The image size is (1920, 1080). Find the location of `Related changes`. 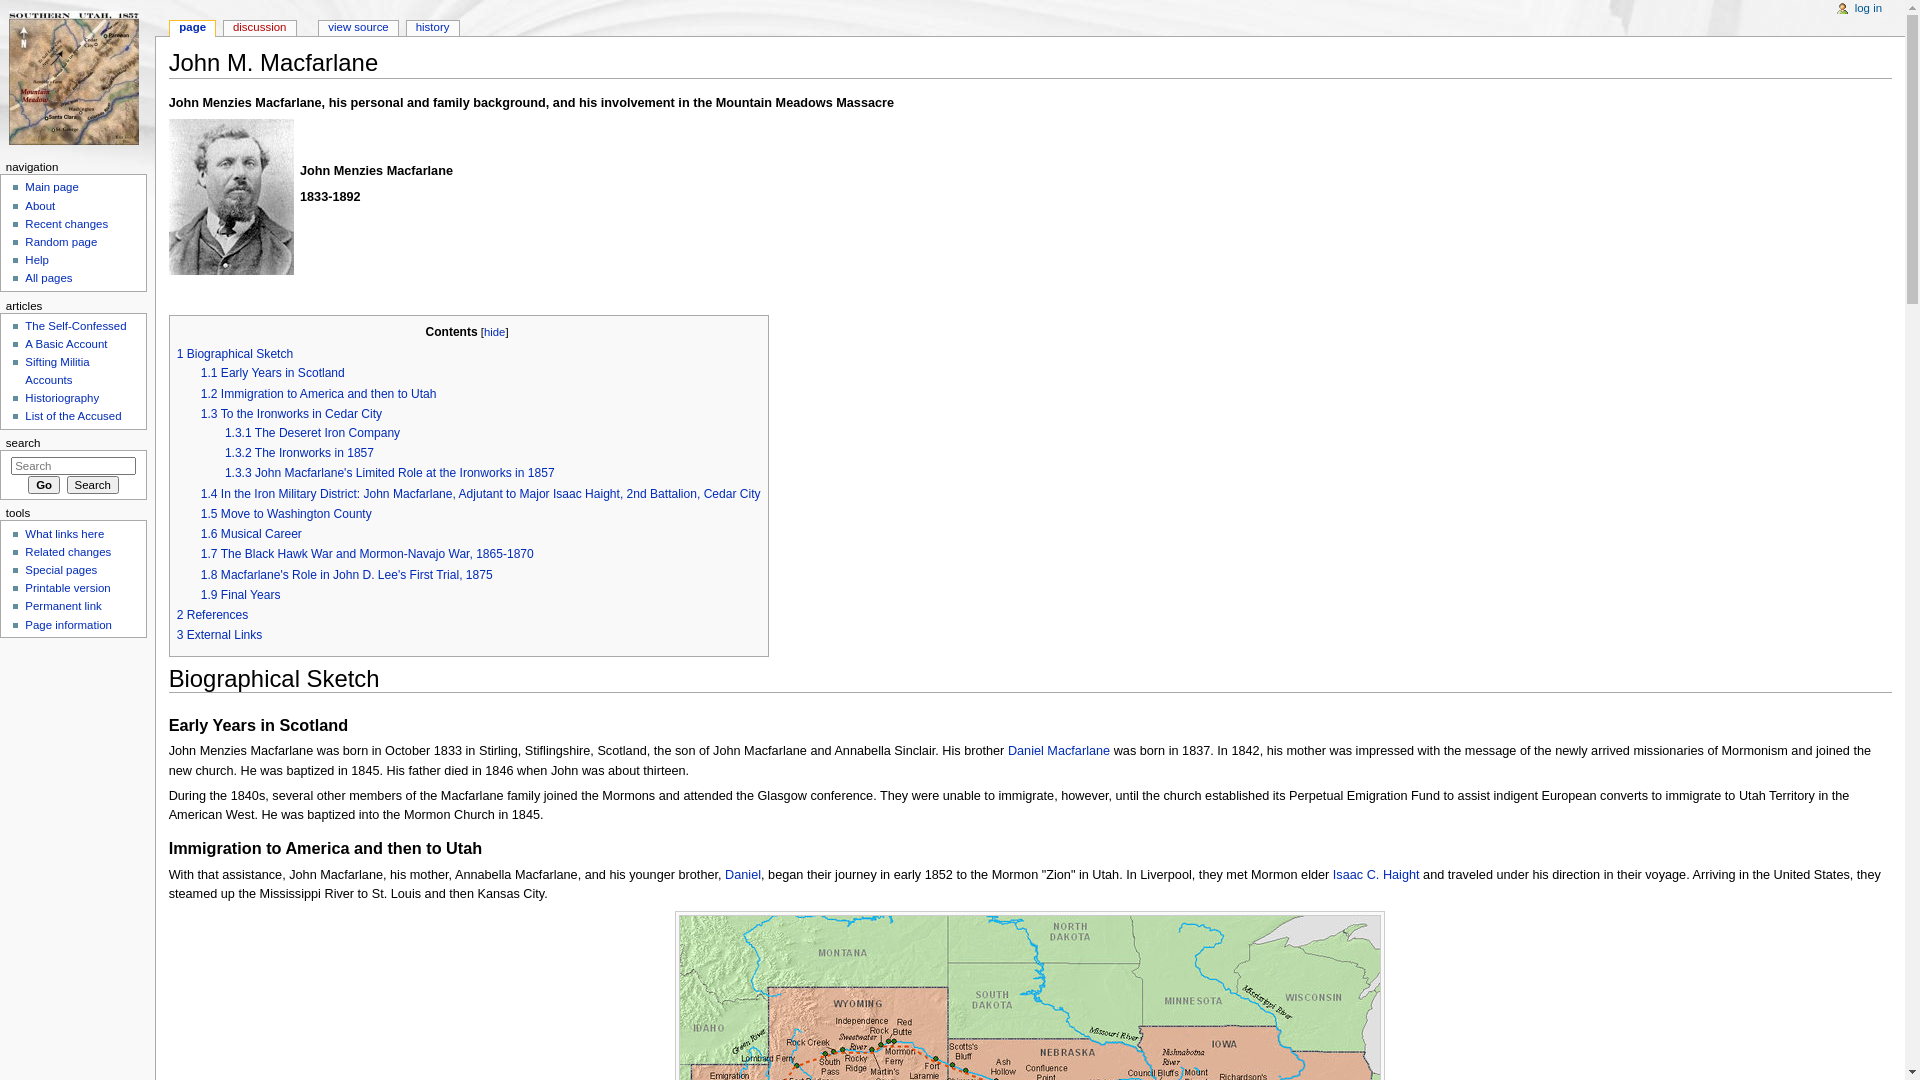

Related changes is located at coordinates (68, 552).